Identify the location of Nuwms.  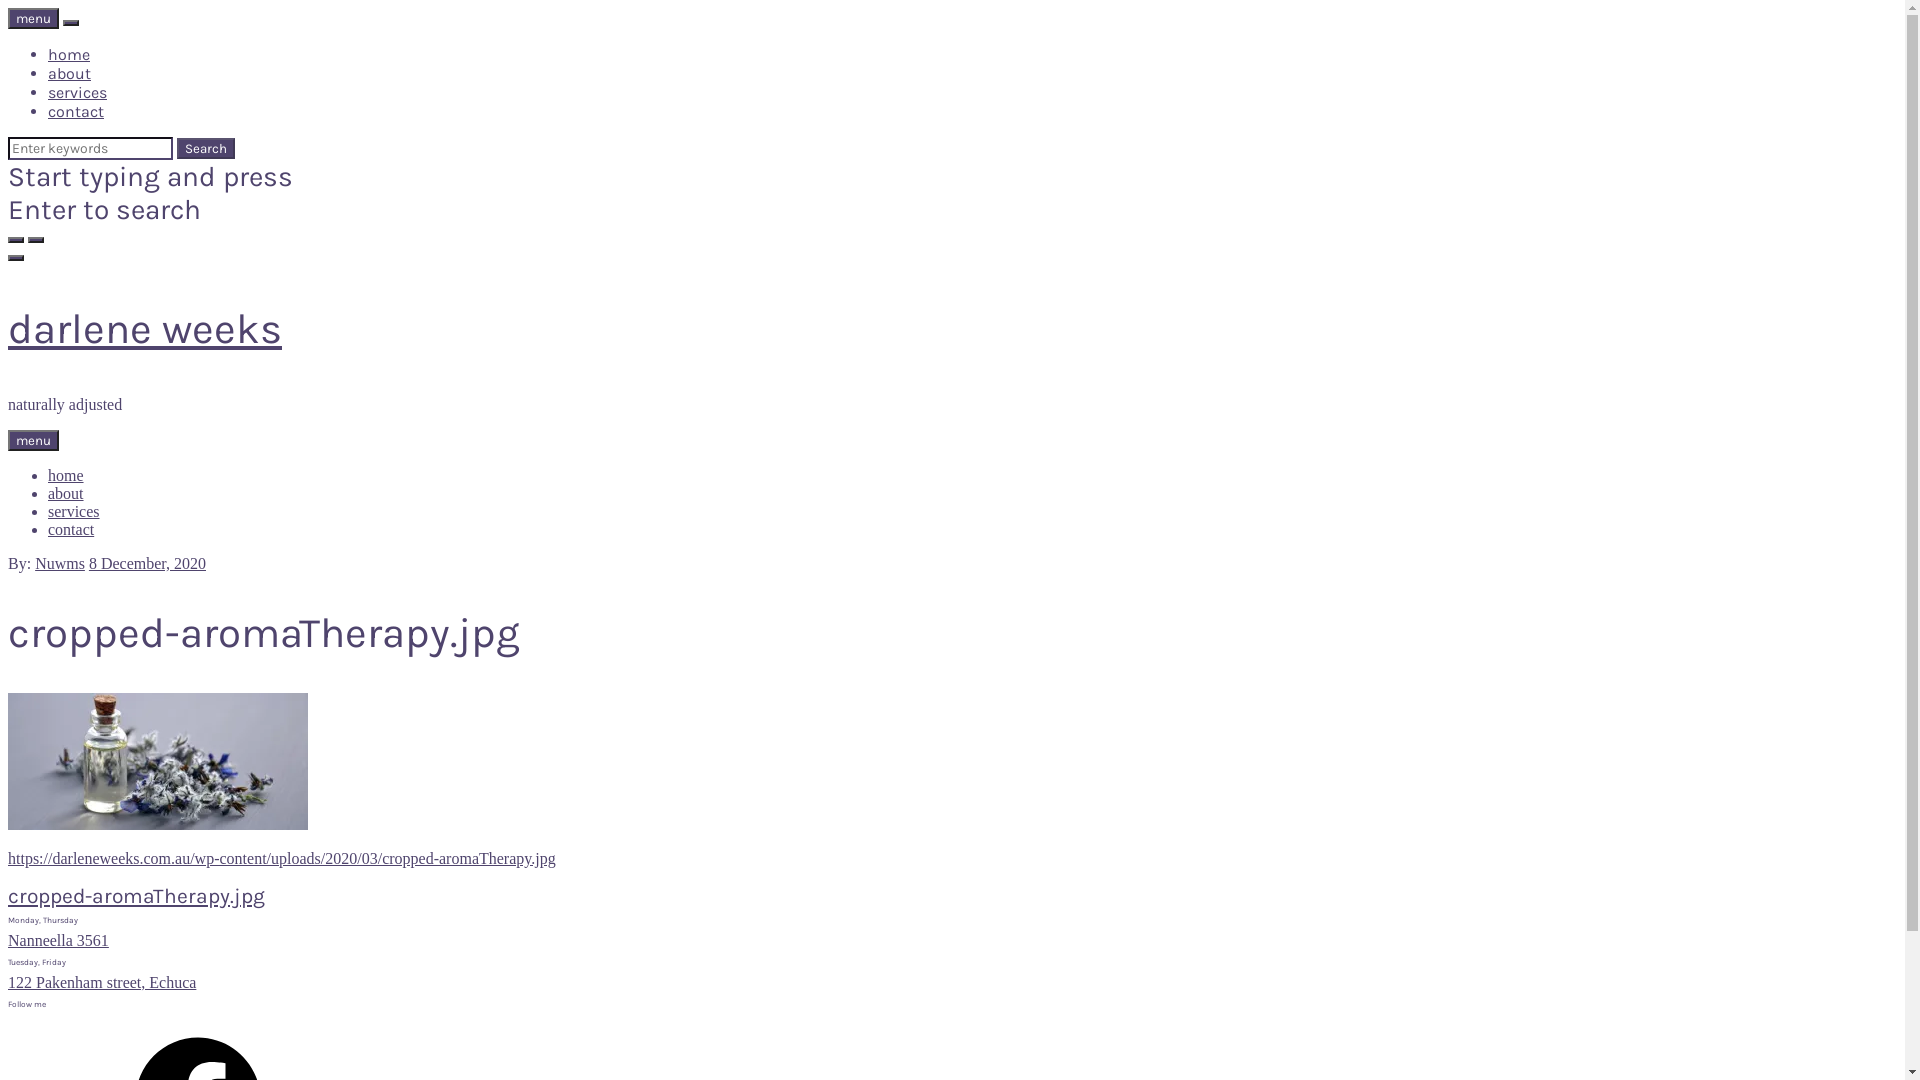
(60, 564).